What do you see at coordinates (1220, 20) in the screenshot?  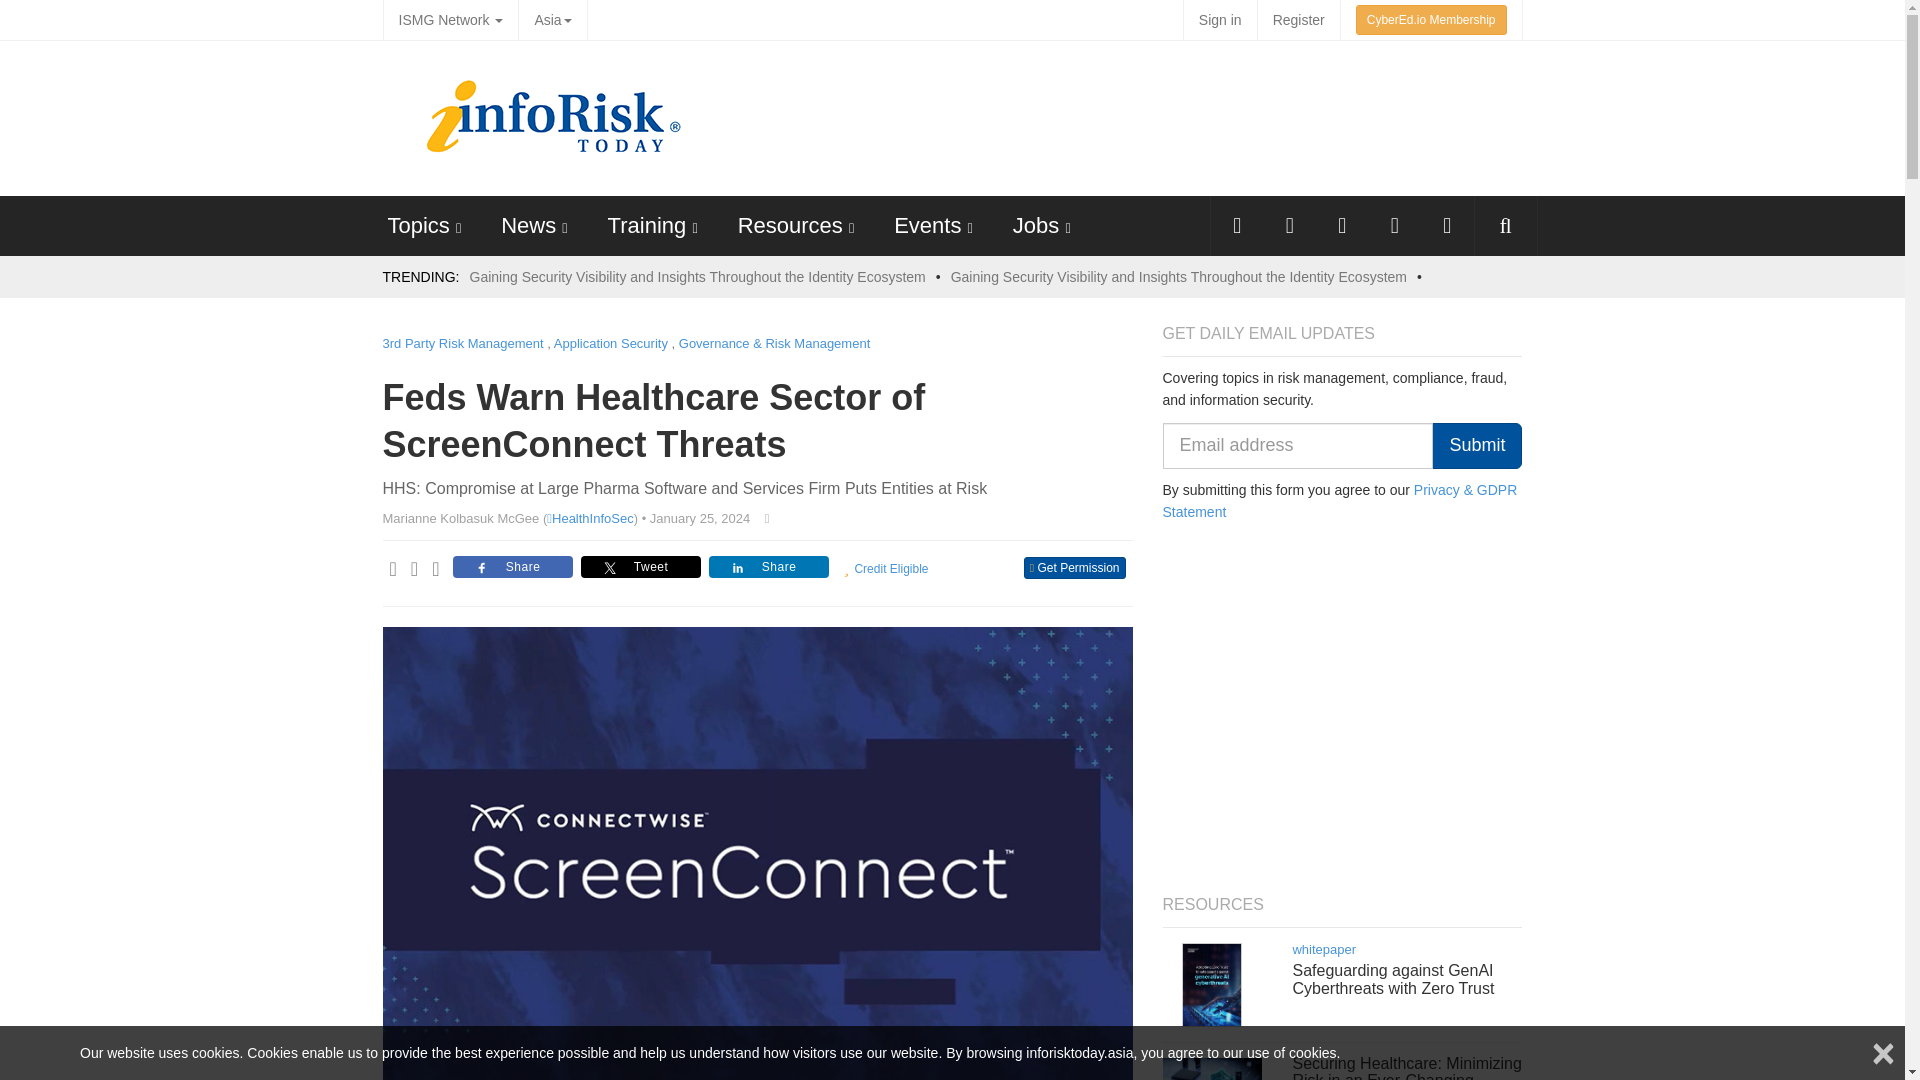 I see `Sign in` at bounding box center [1220, 20].